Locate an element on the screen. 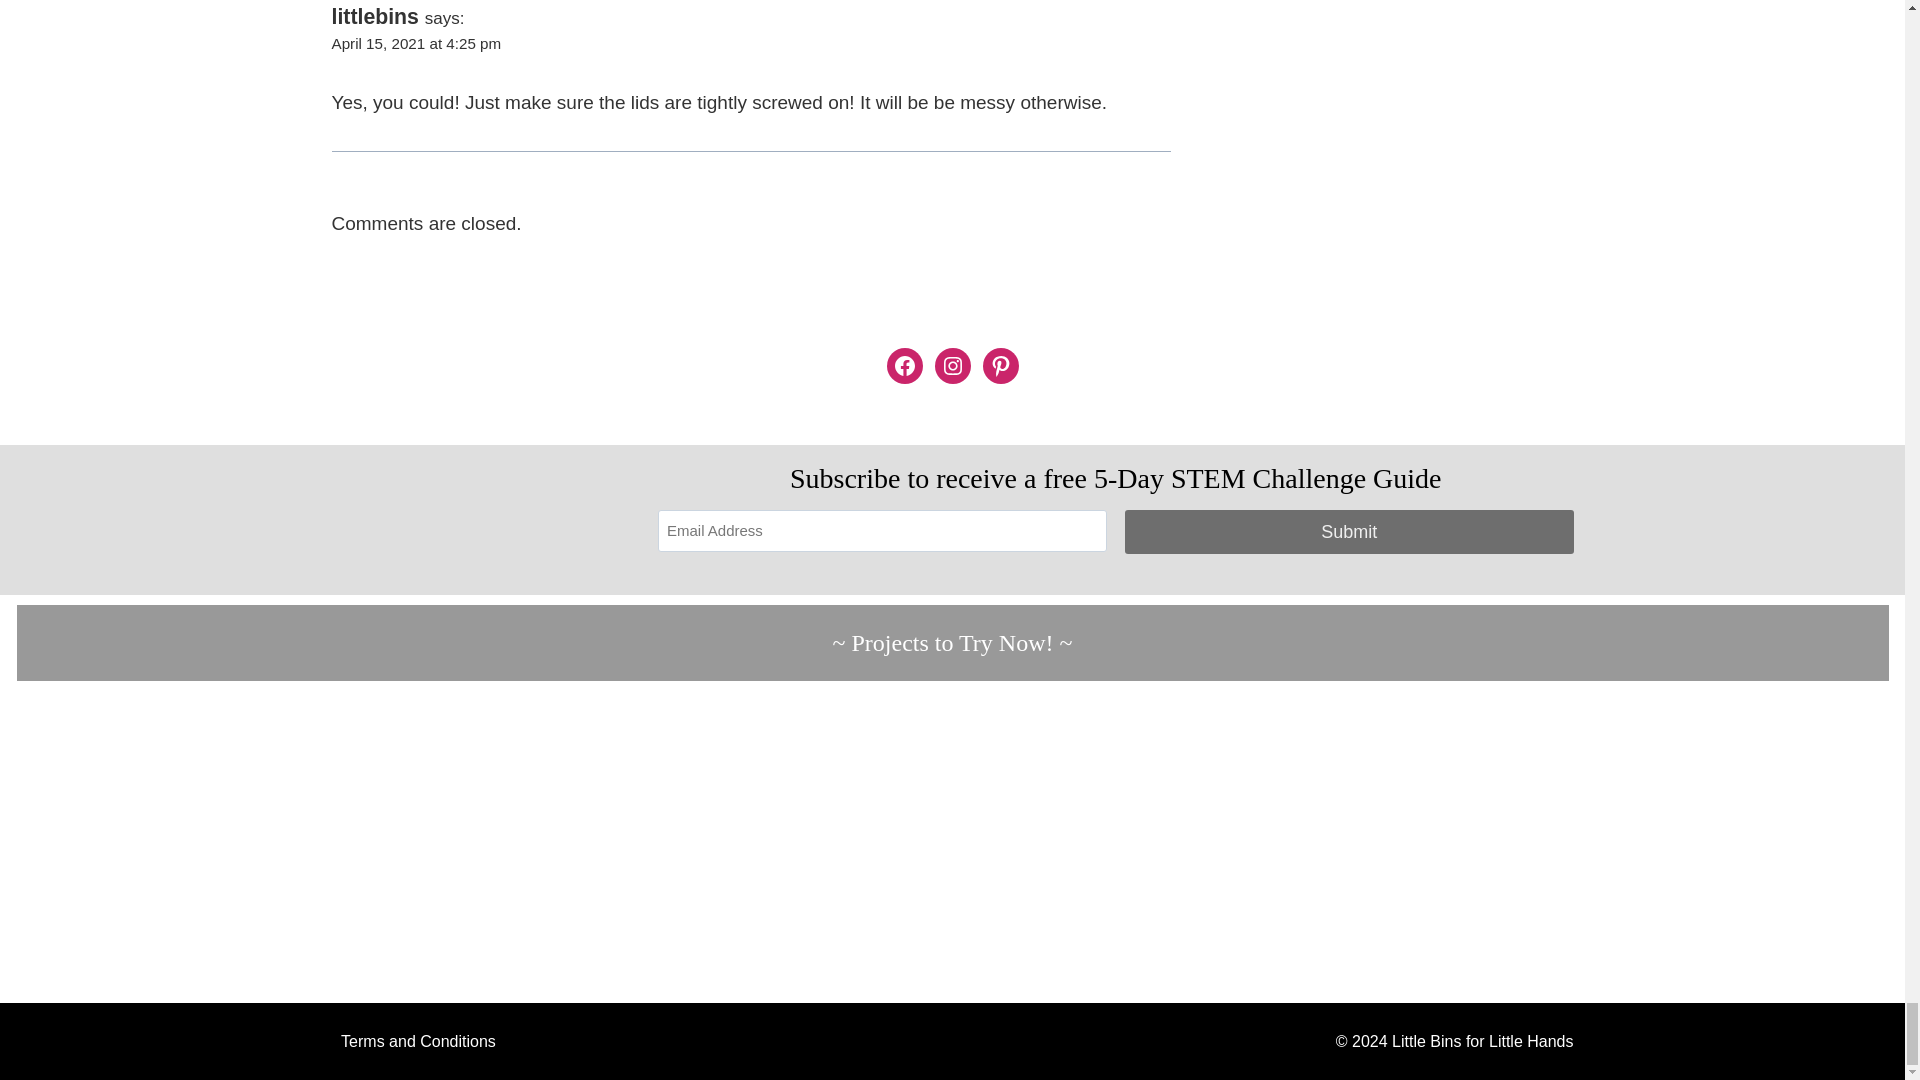 The image size is (1920, 1080). lemon volcano erupting chemistry is located at coordinates (1738, 842).